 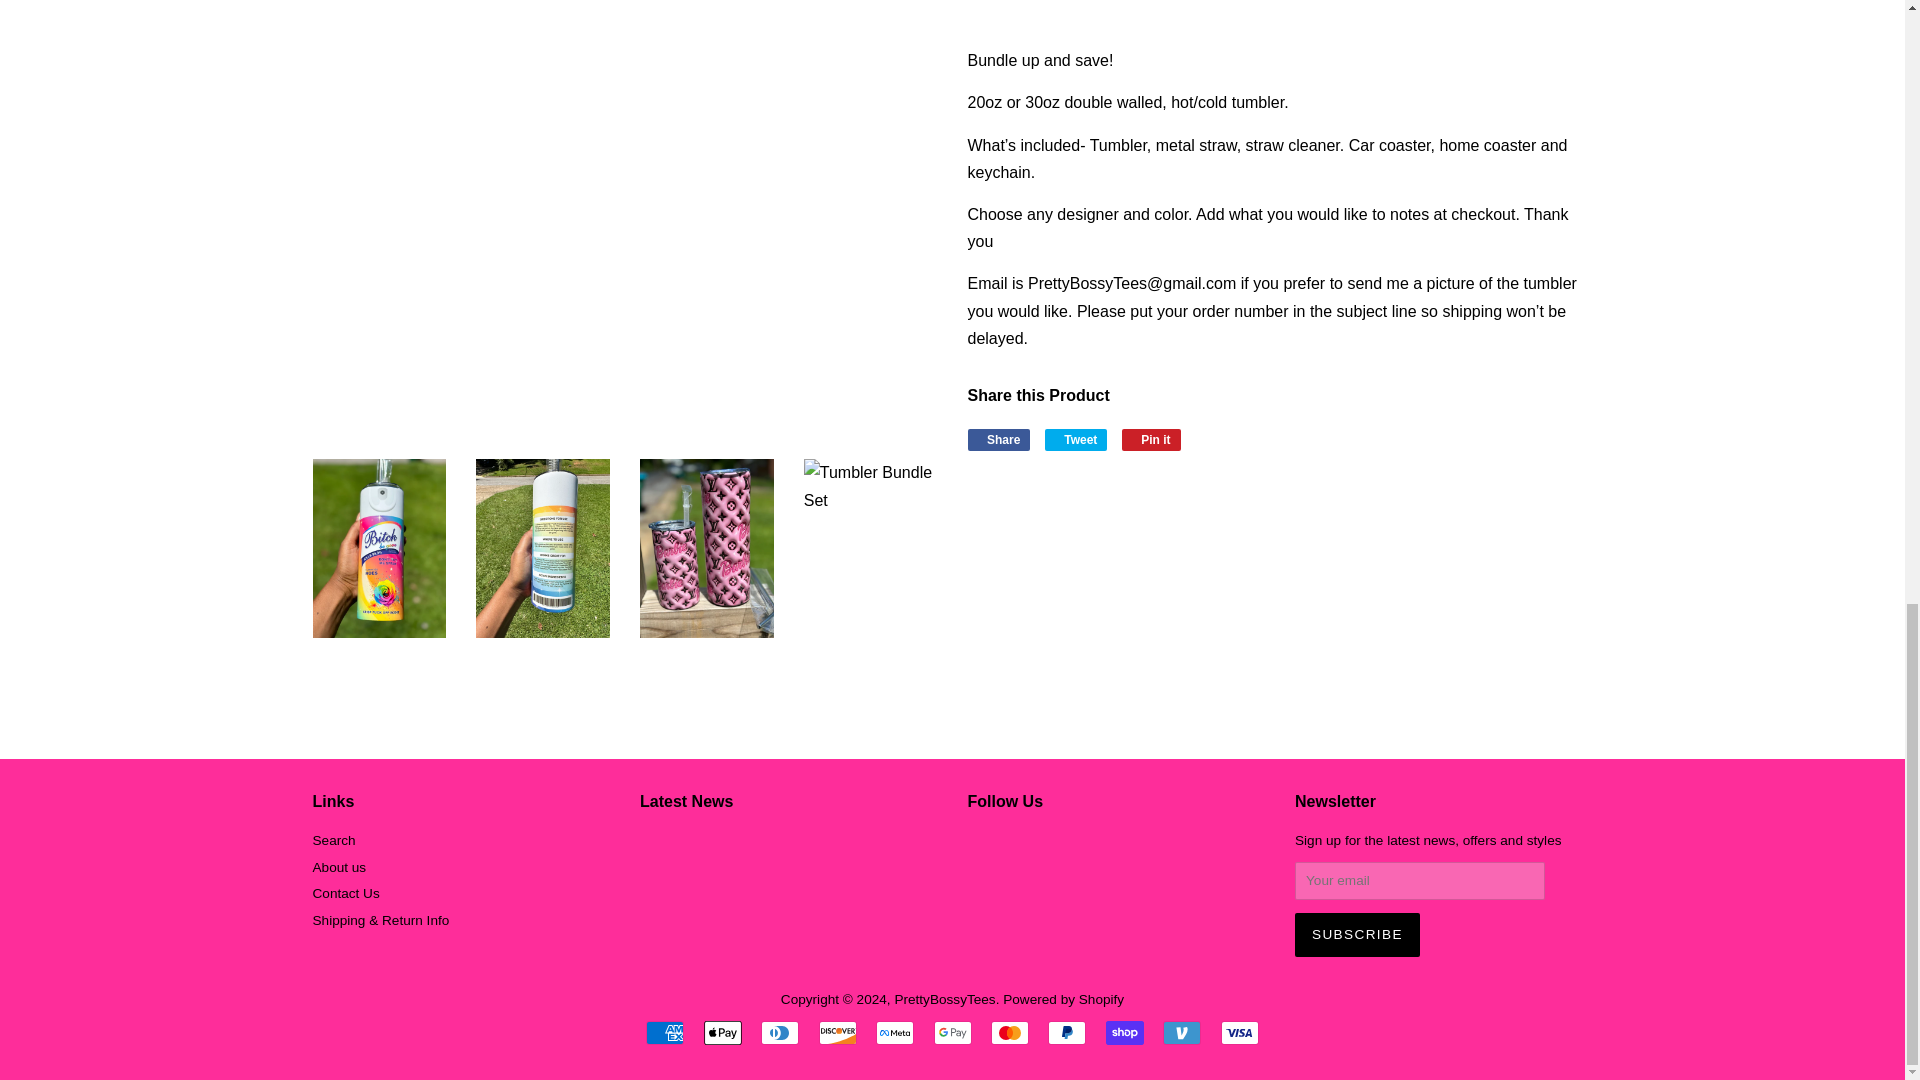 I want to click on Diners Club, so click(x=779, y=1032).